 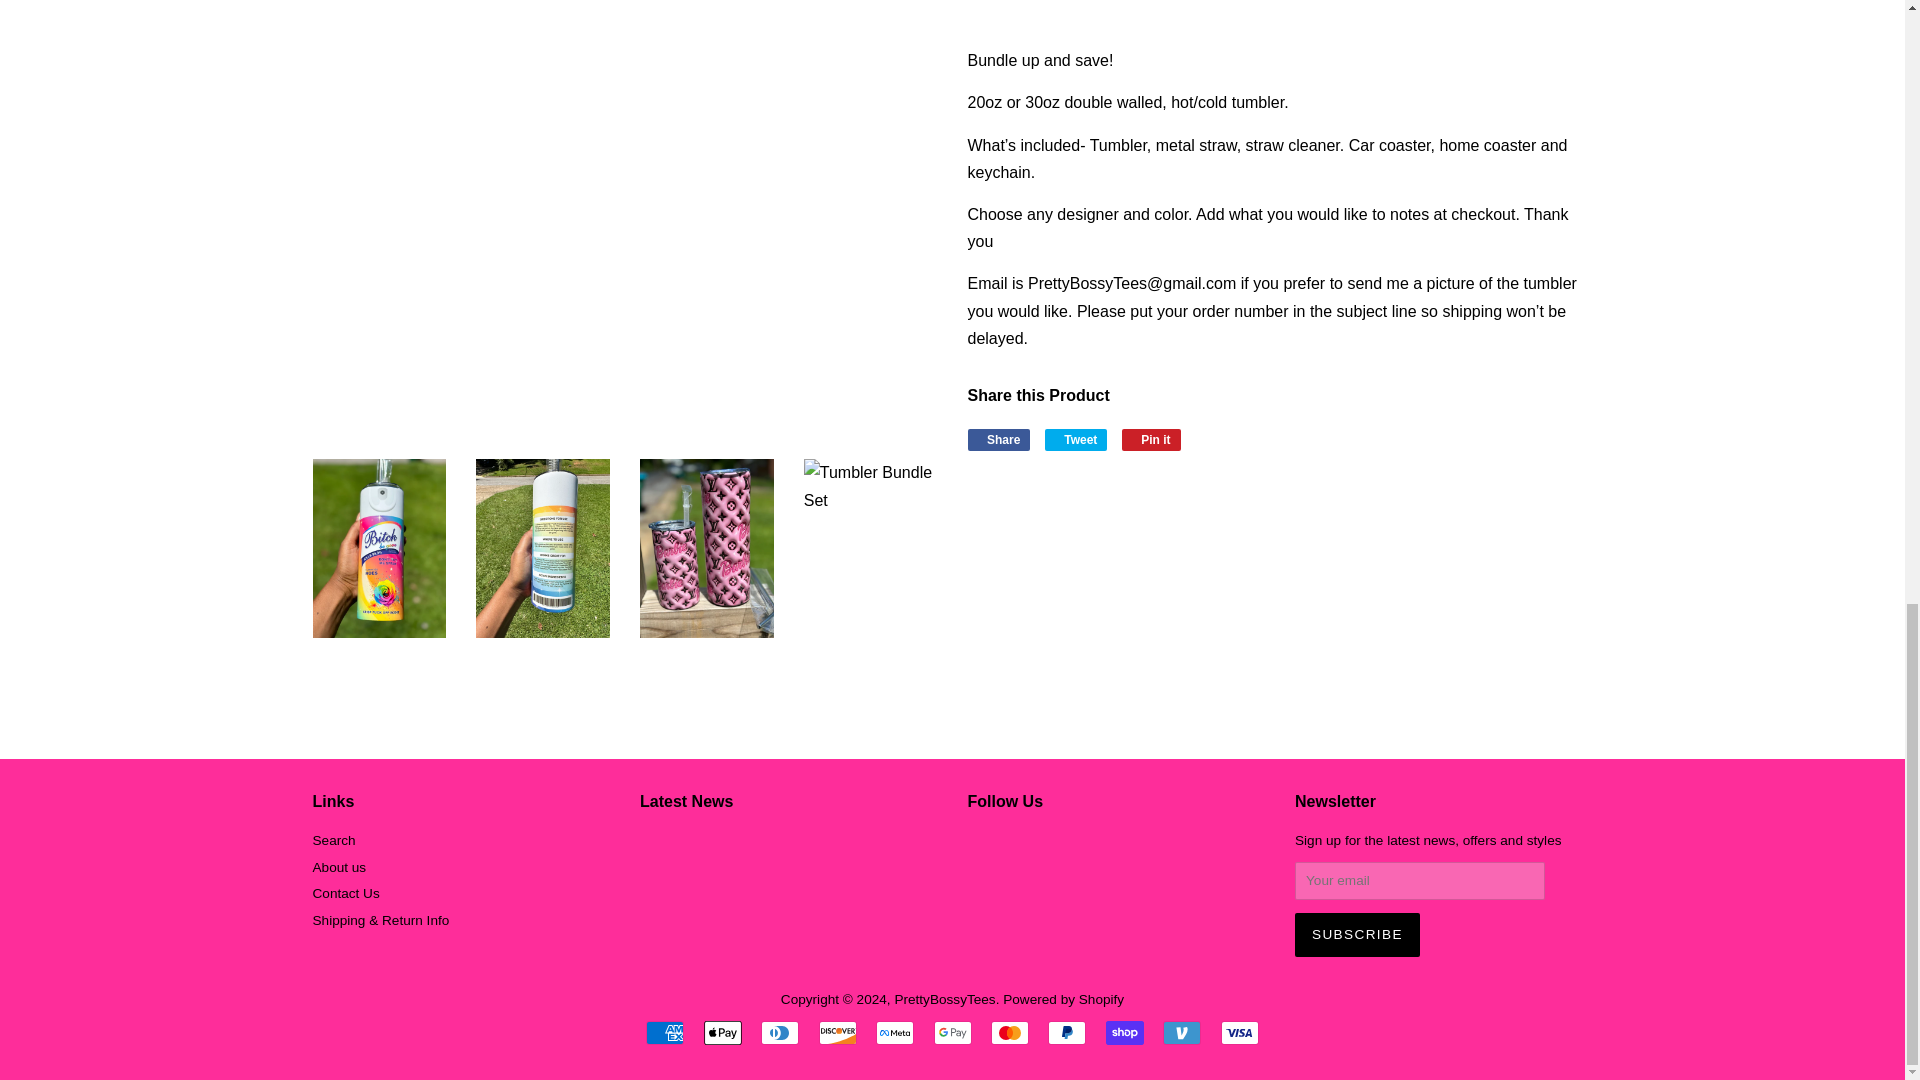 I want to click on Diners Club, so click(x=779, y=1032).